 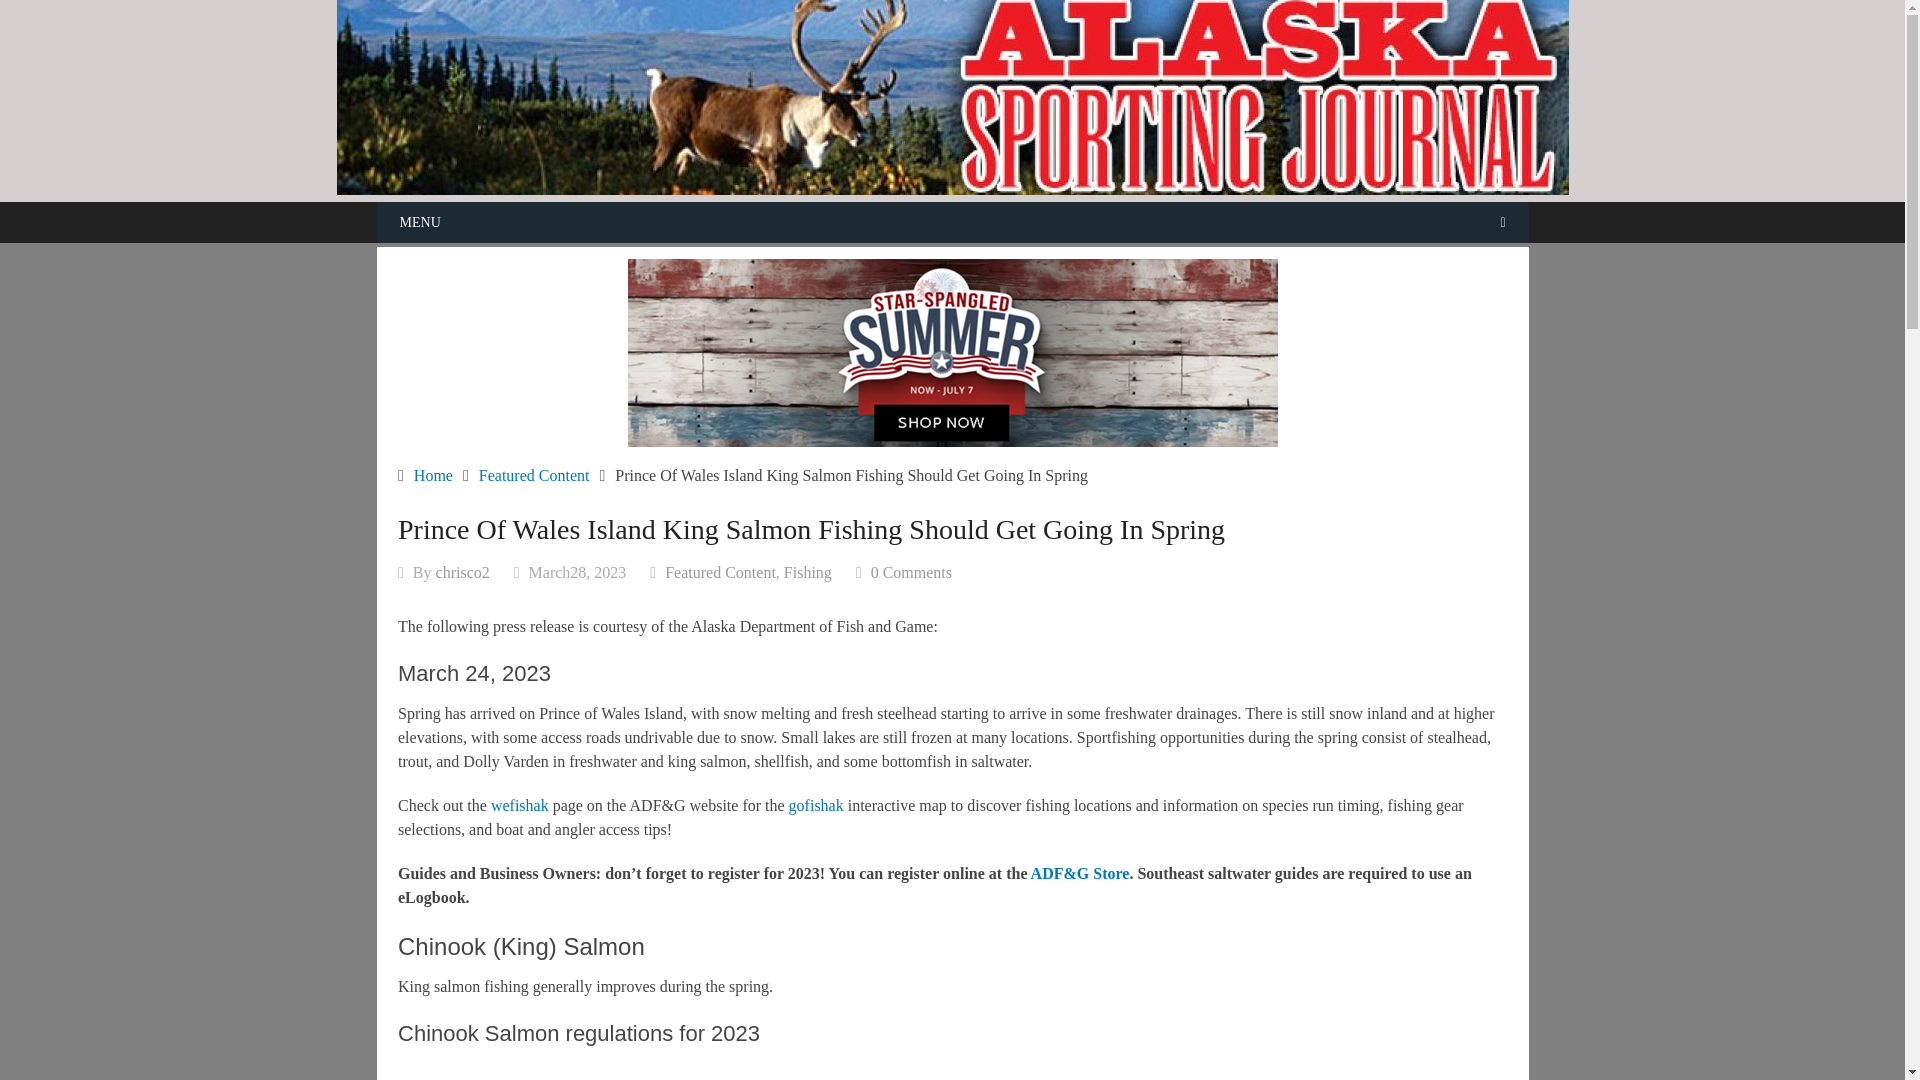 I want to click on gofishak, so click(x=816, y=804).